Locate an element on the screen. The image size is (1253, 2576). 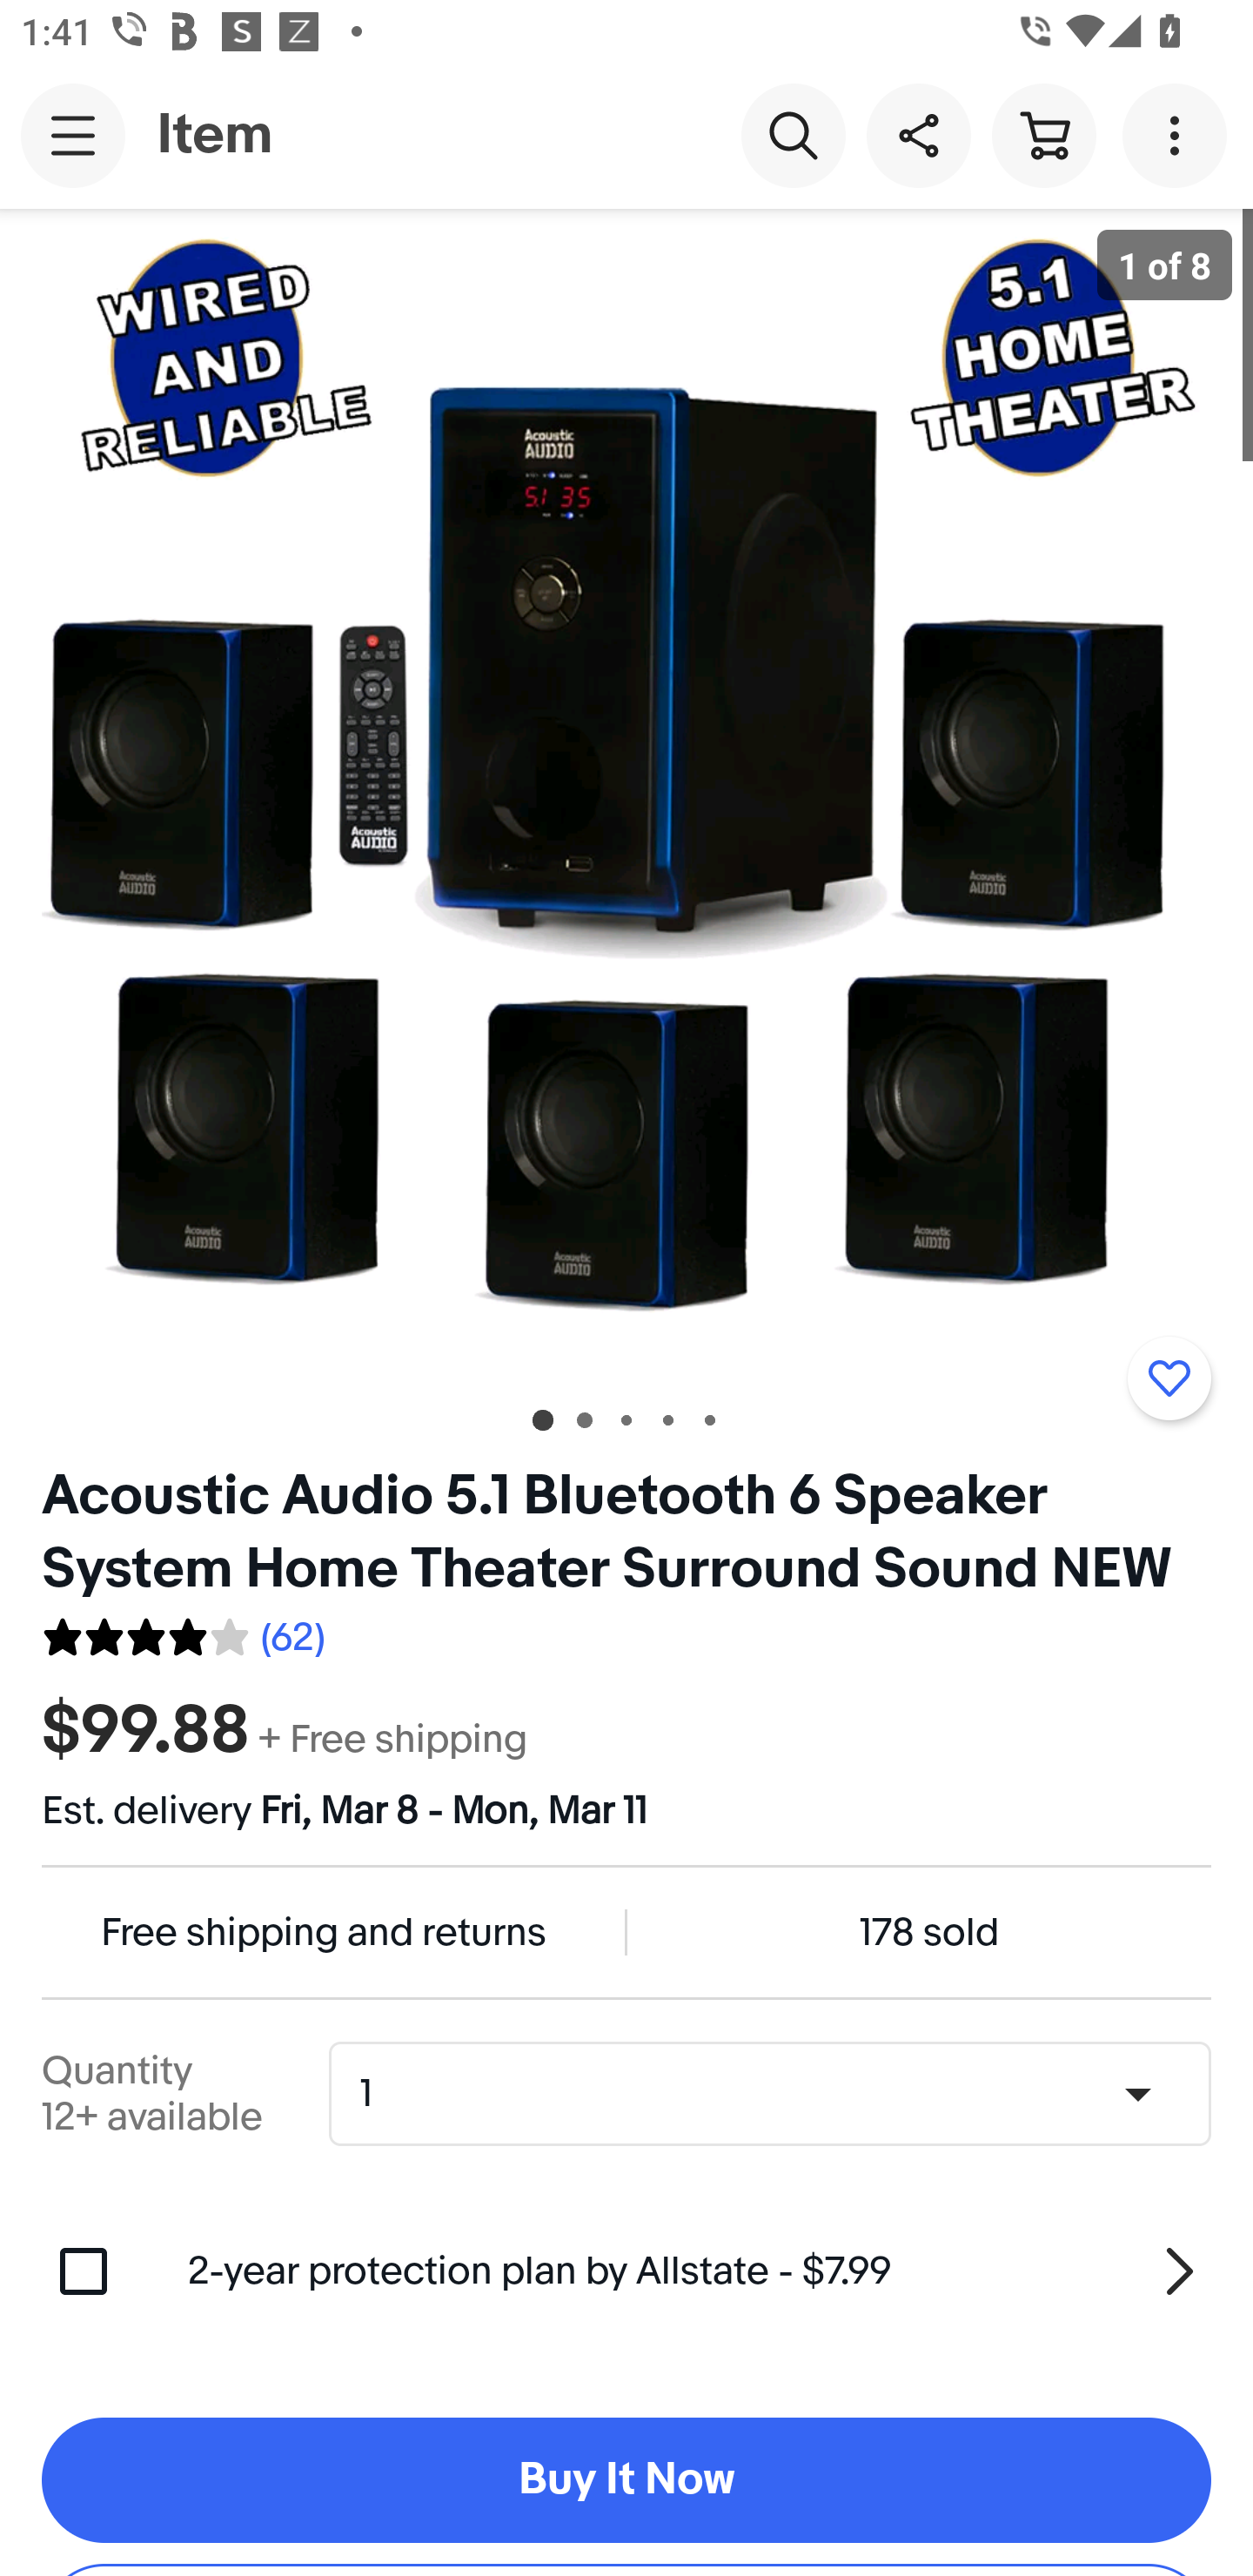
Add to watchlist is located at coordinates (1169, 1378).